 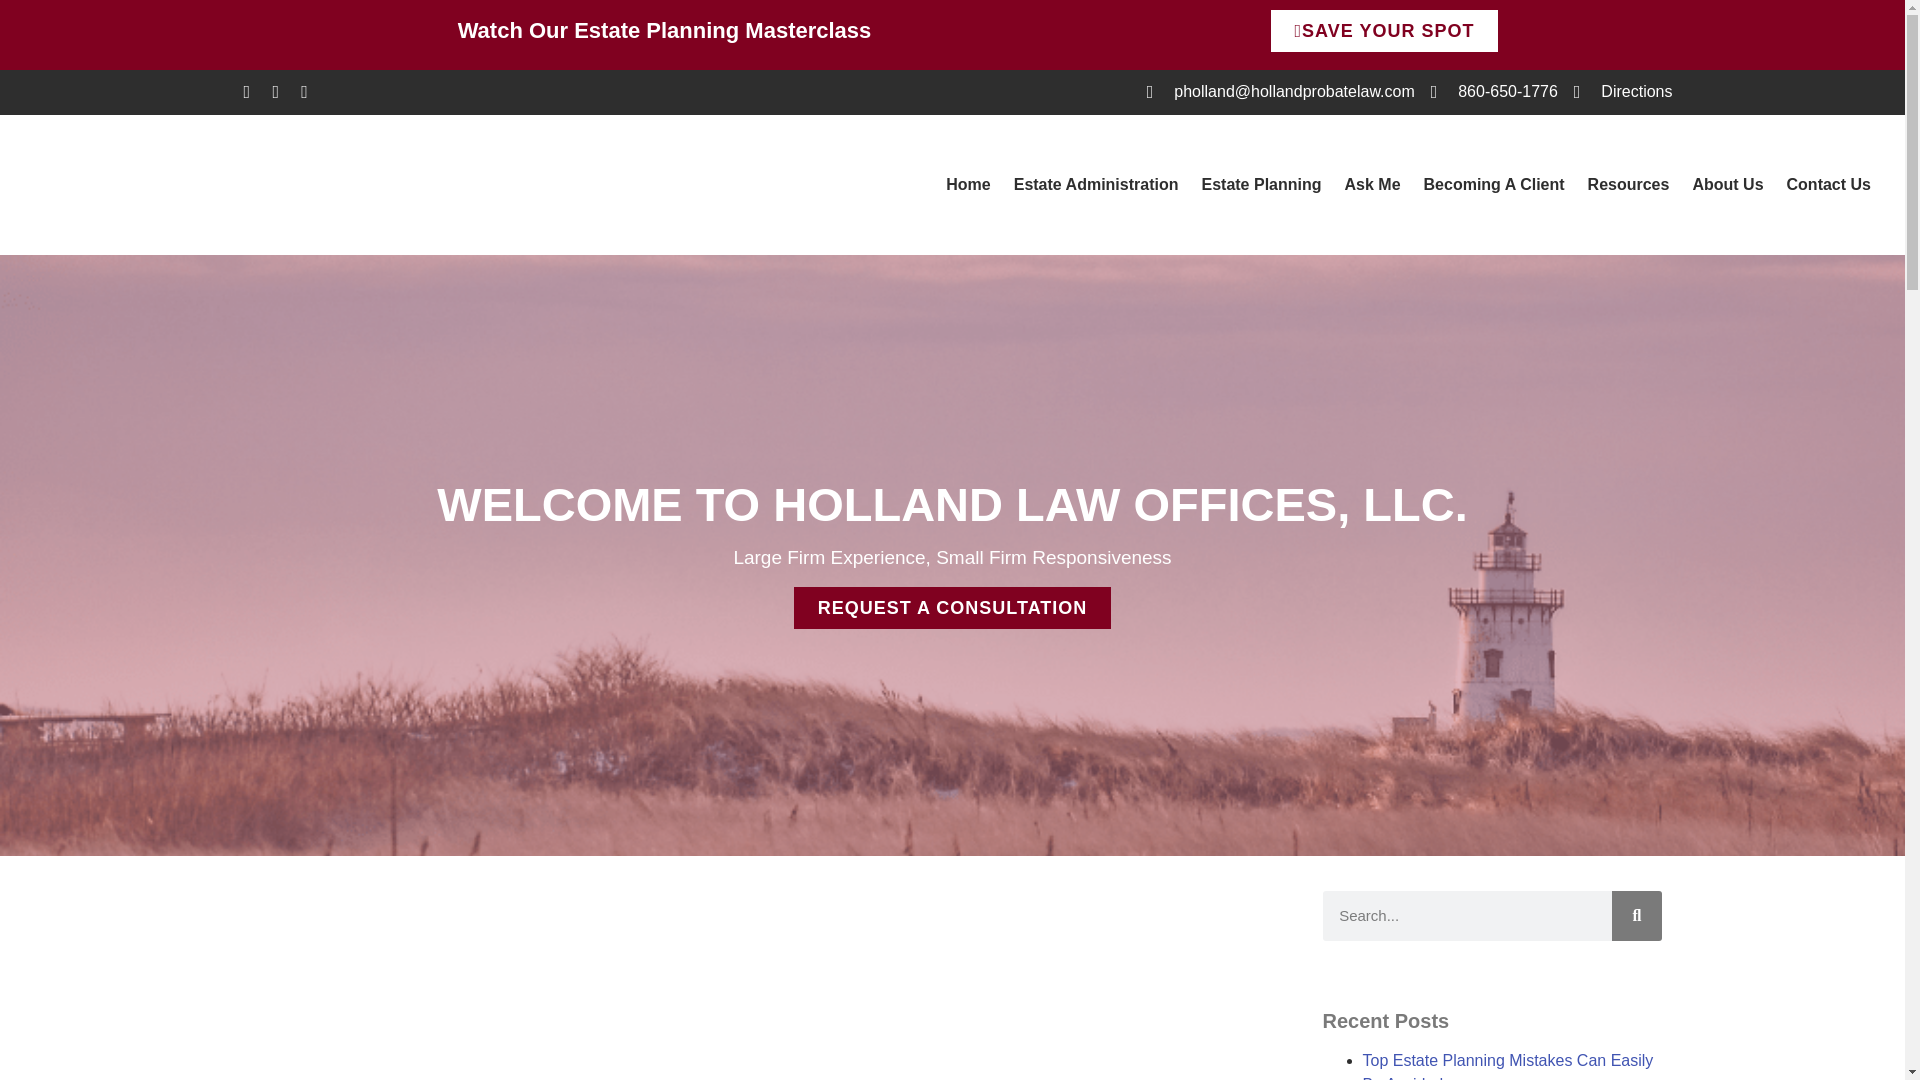 What do you see at coordinates (1494, 91) in the screenshot?
I see `860-650-1776` at bounding box center [1494, 91].